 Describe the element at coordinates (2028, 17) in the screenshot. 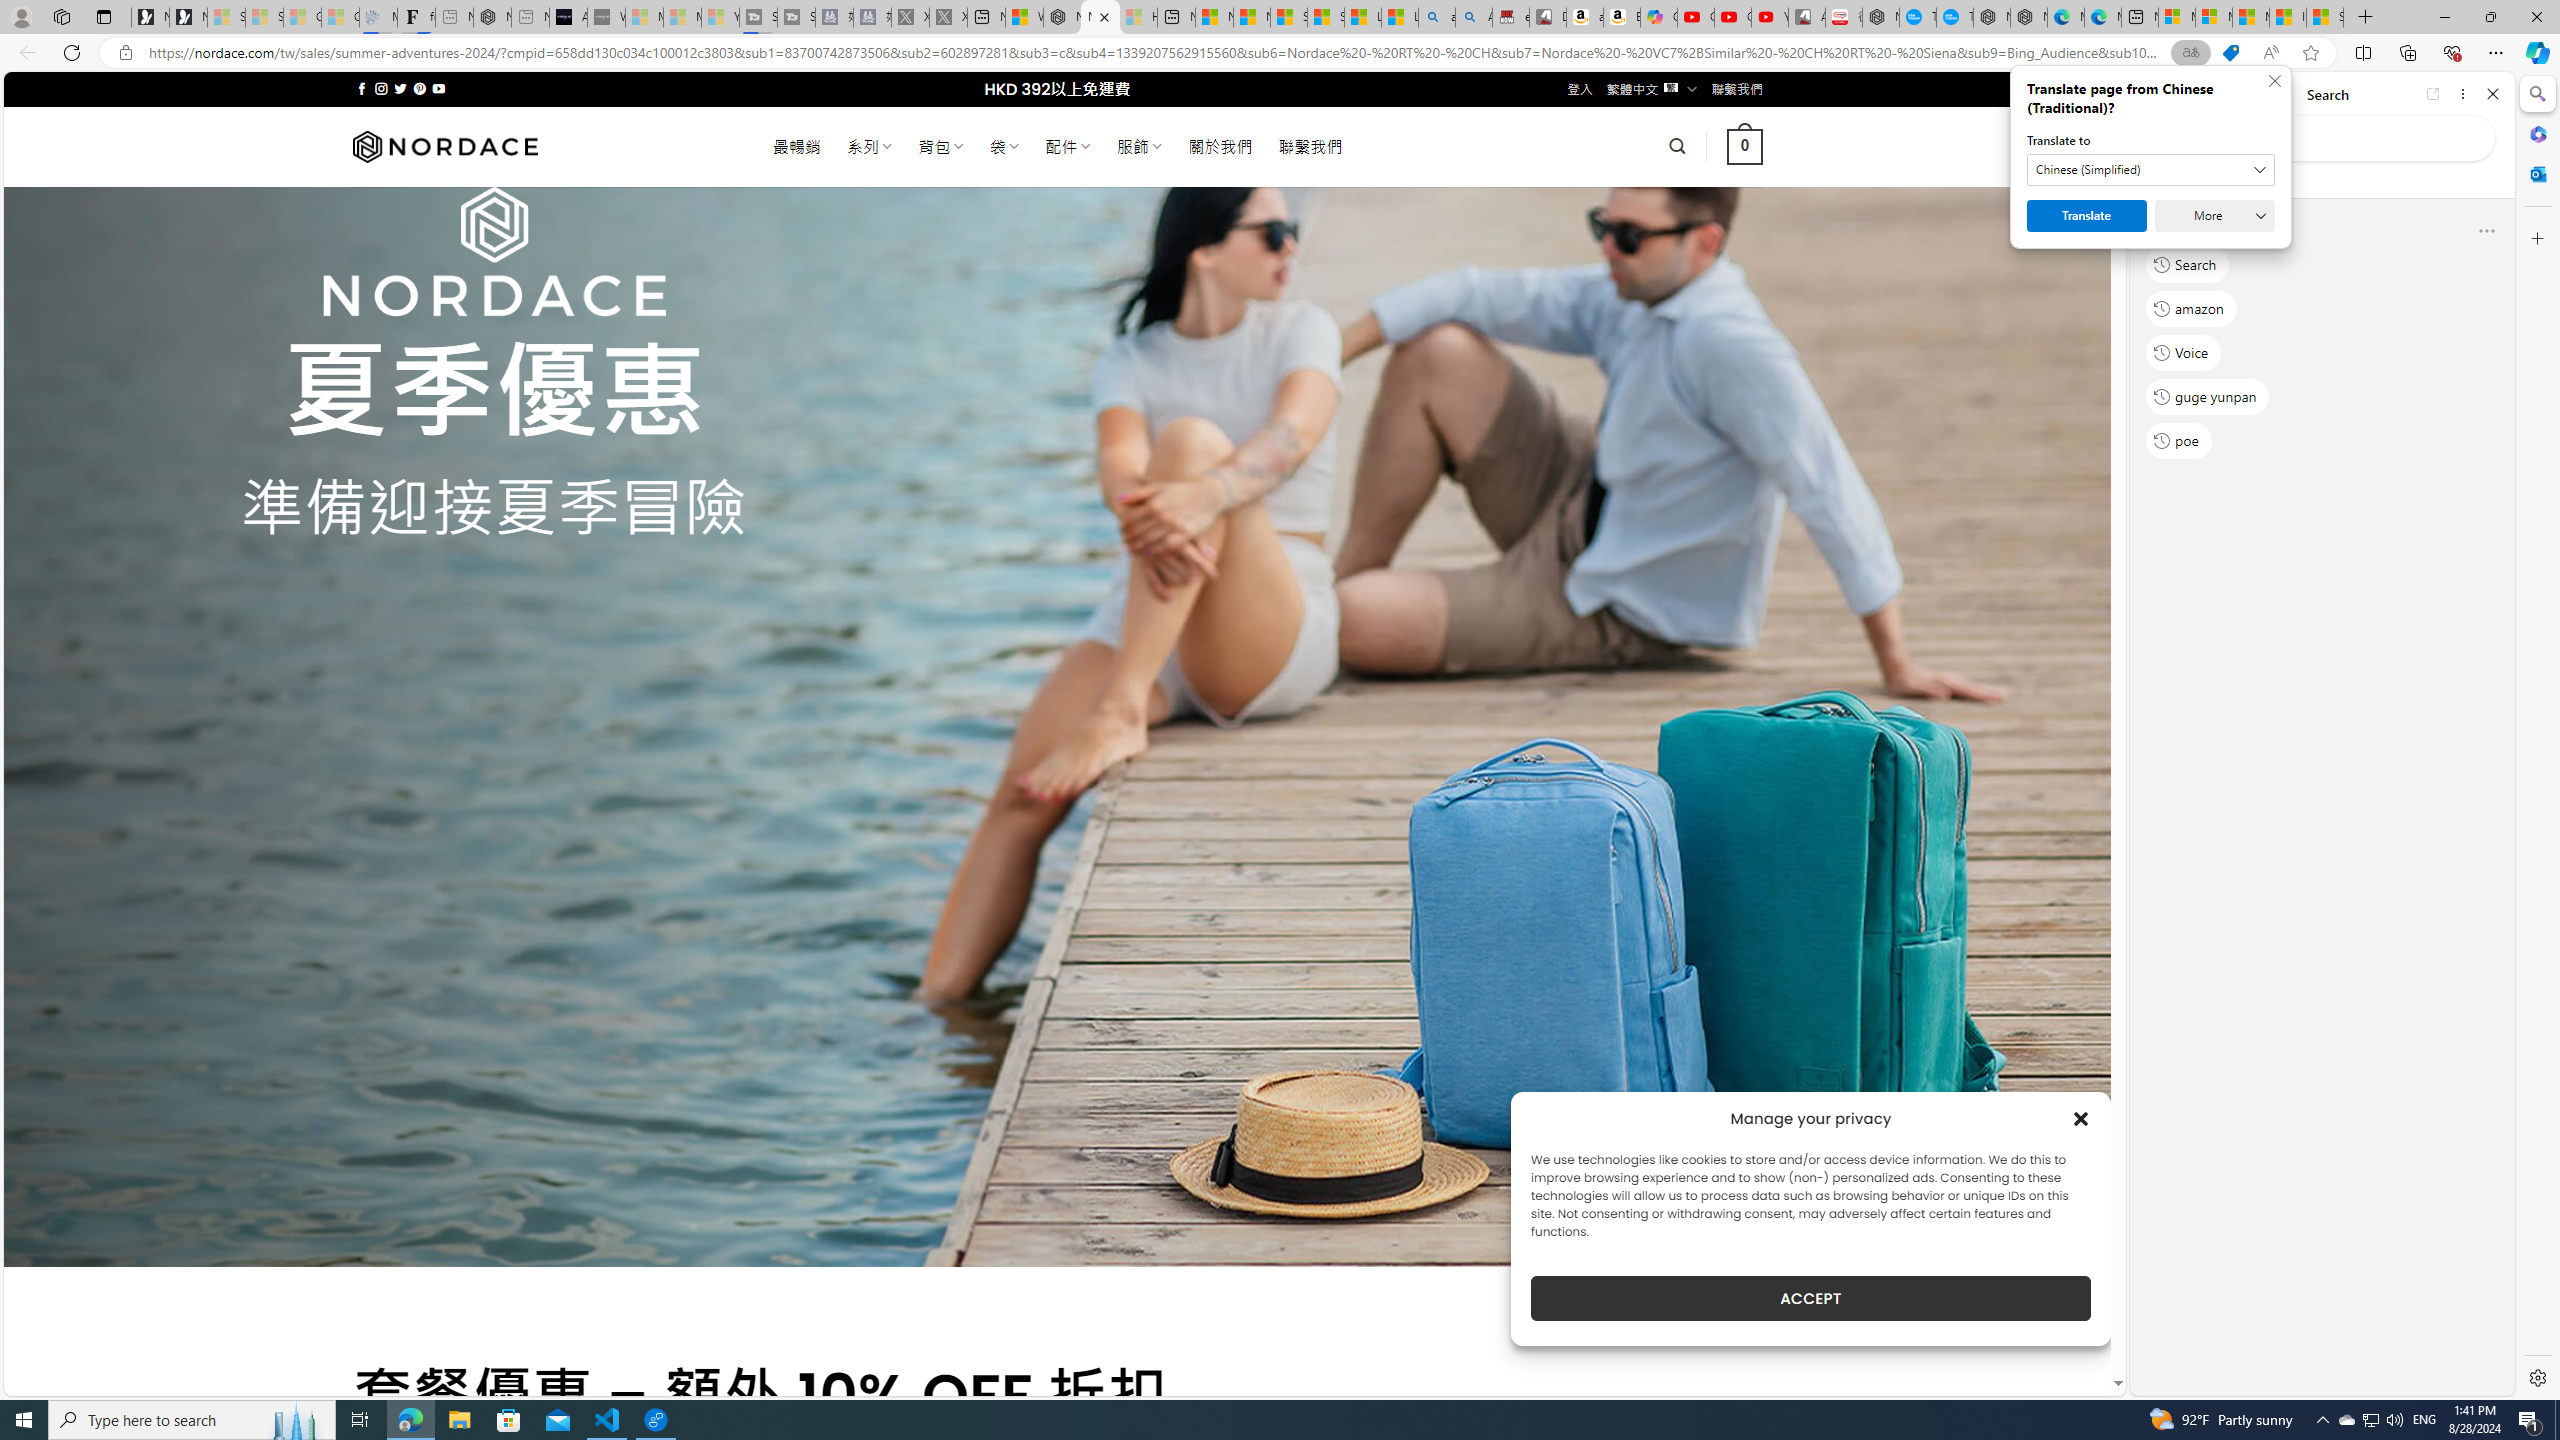

I see `Nordace - Nordace has arrived Hong Kong` at that location.